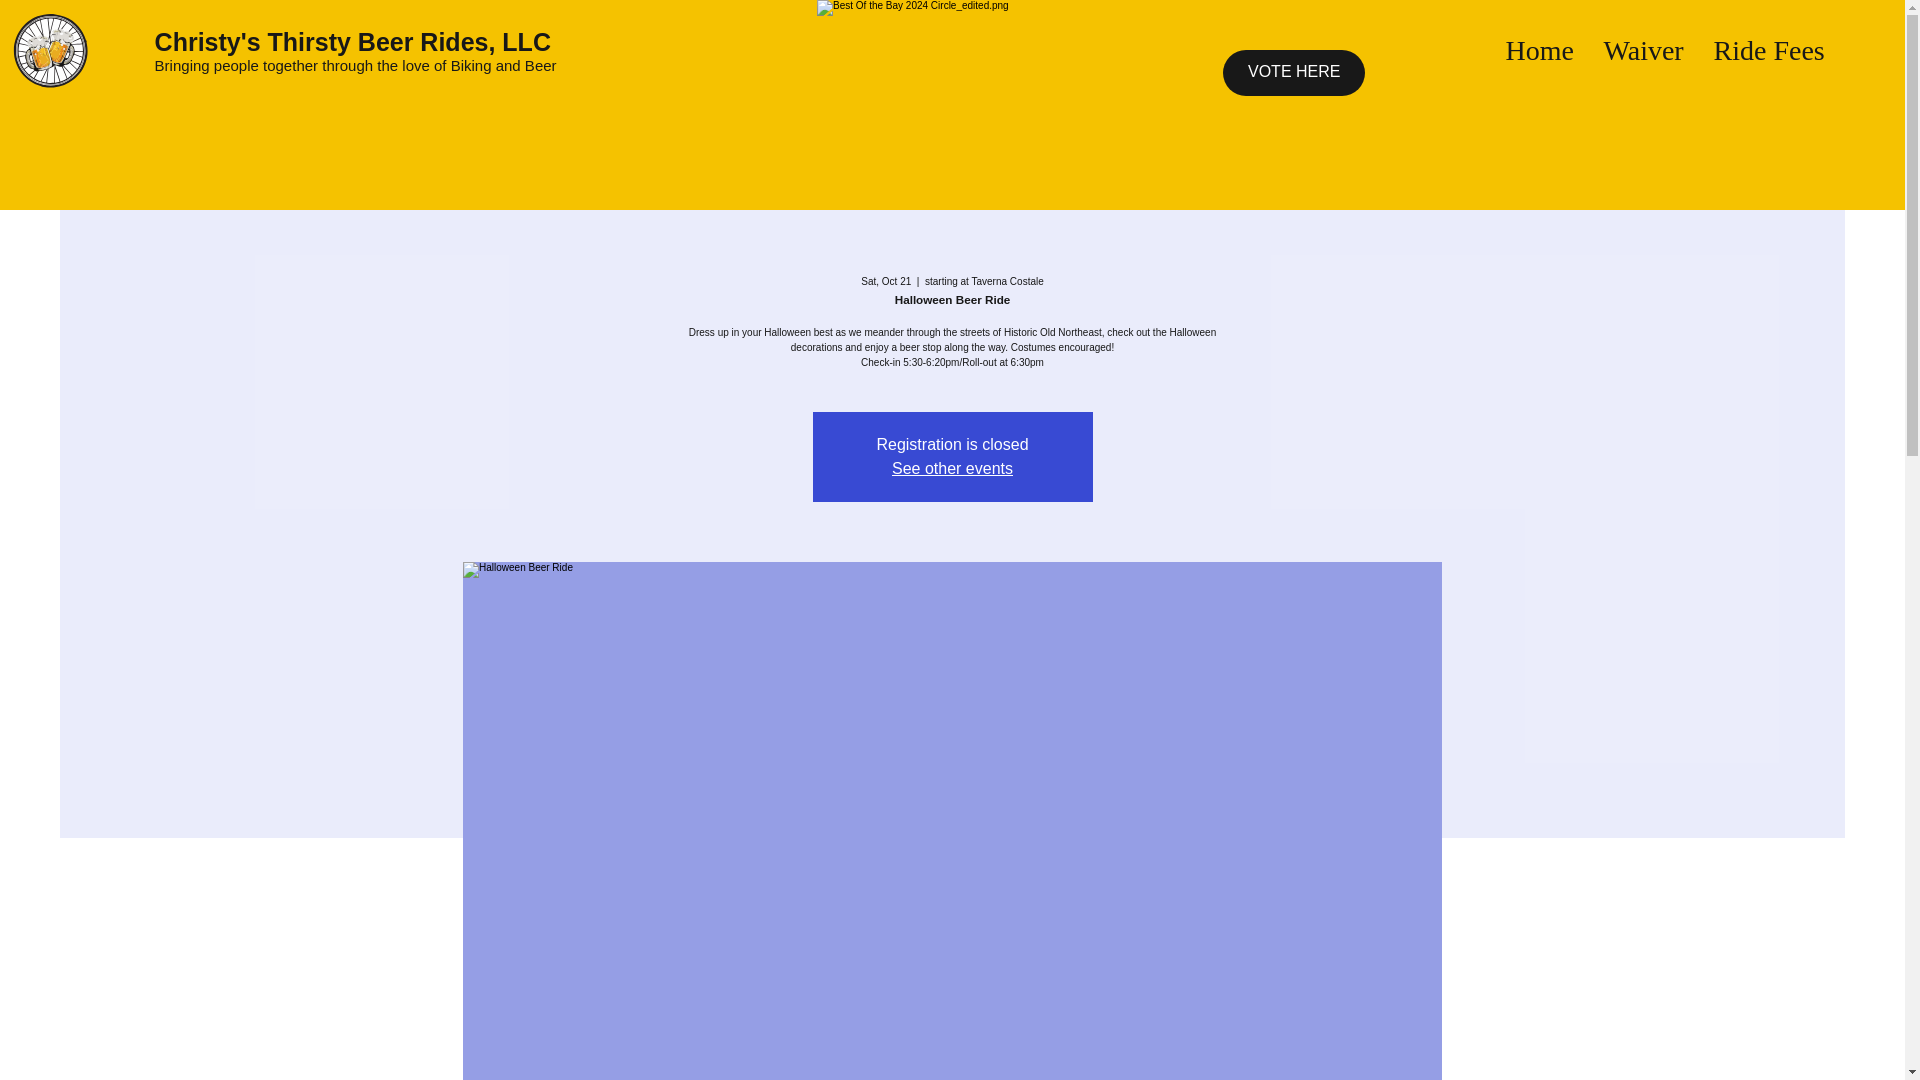 The width and height of the screenshot is (1920, 1080). What do you see at coordinates (1540, 50) in the screenshot?
I see `Home` at bounding box center [1540, 50].